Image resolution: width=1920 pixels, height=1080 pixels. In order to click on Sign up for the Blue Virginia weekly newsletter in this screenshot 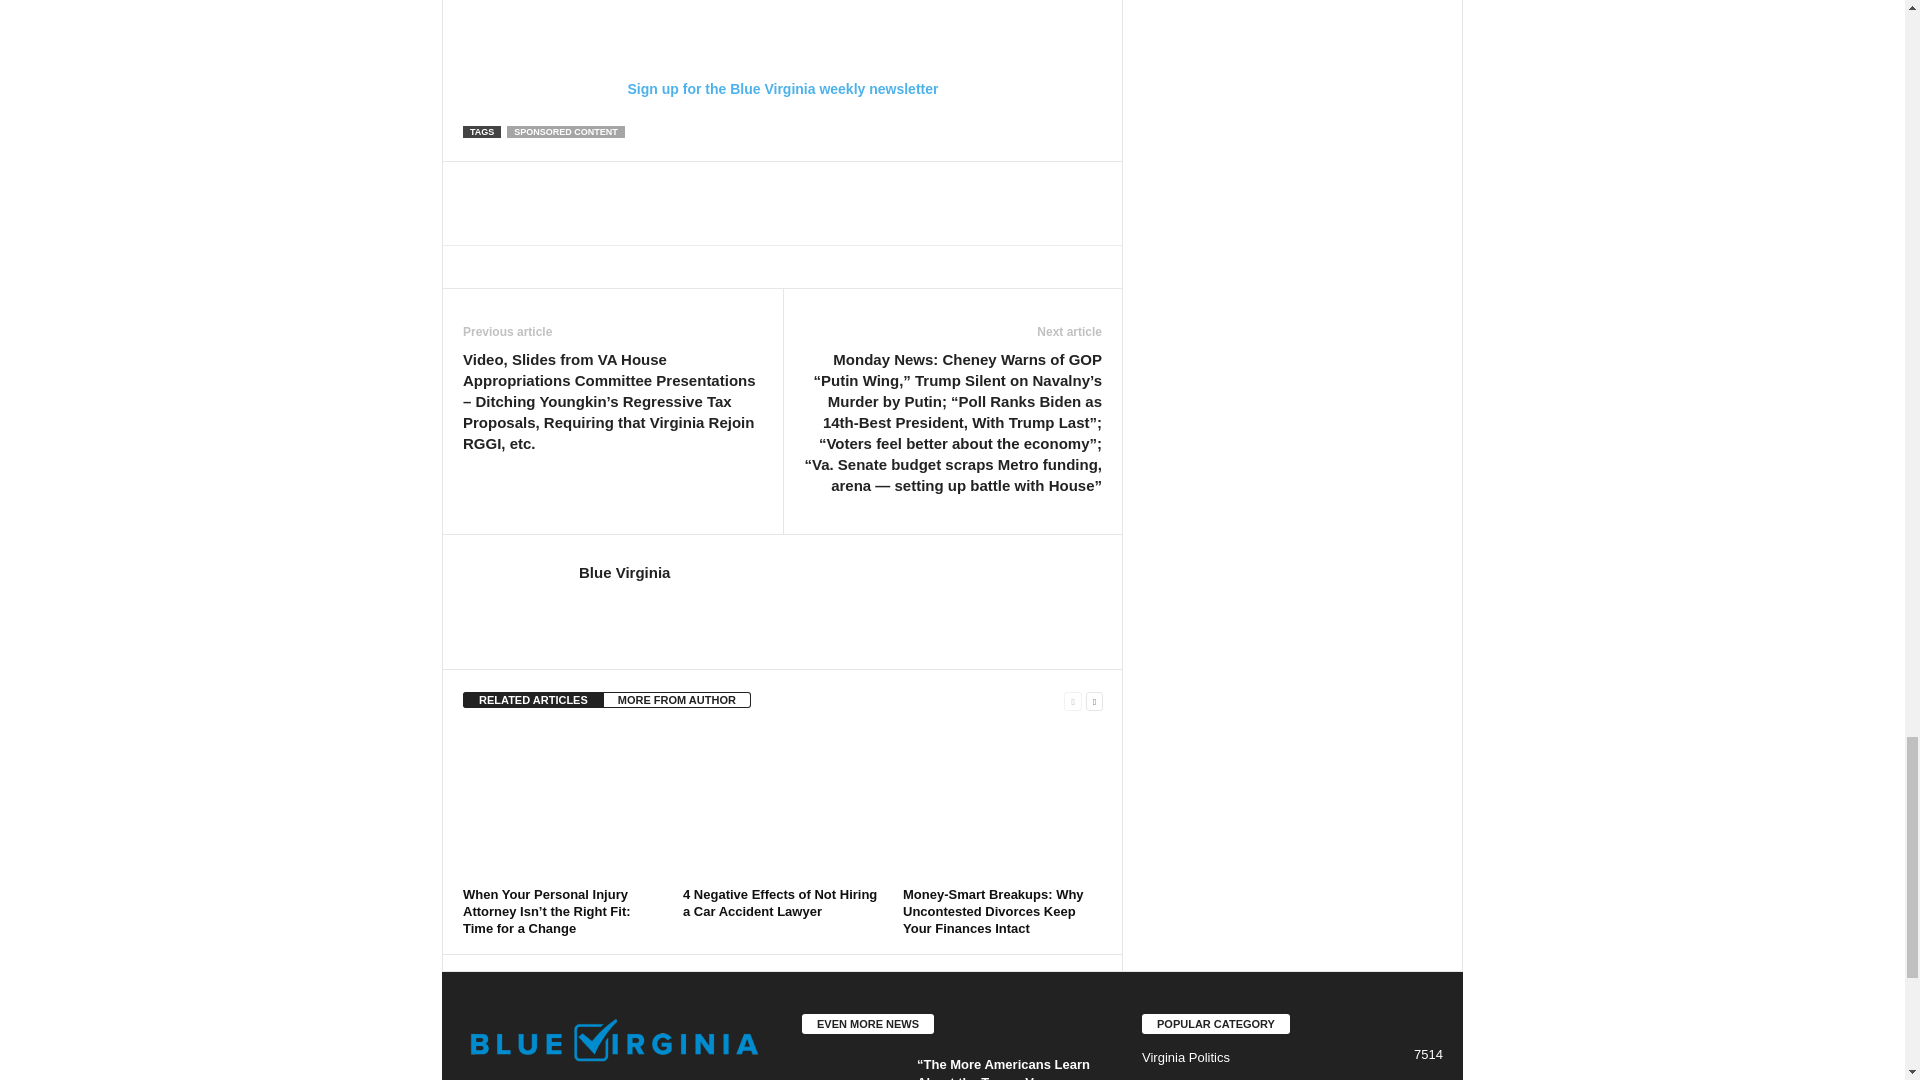, I will do `click(782, 48)`.